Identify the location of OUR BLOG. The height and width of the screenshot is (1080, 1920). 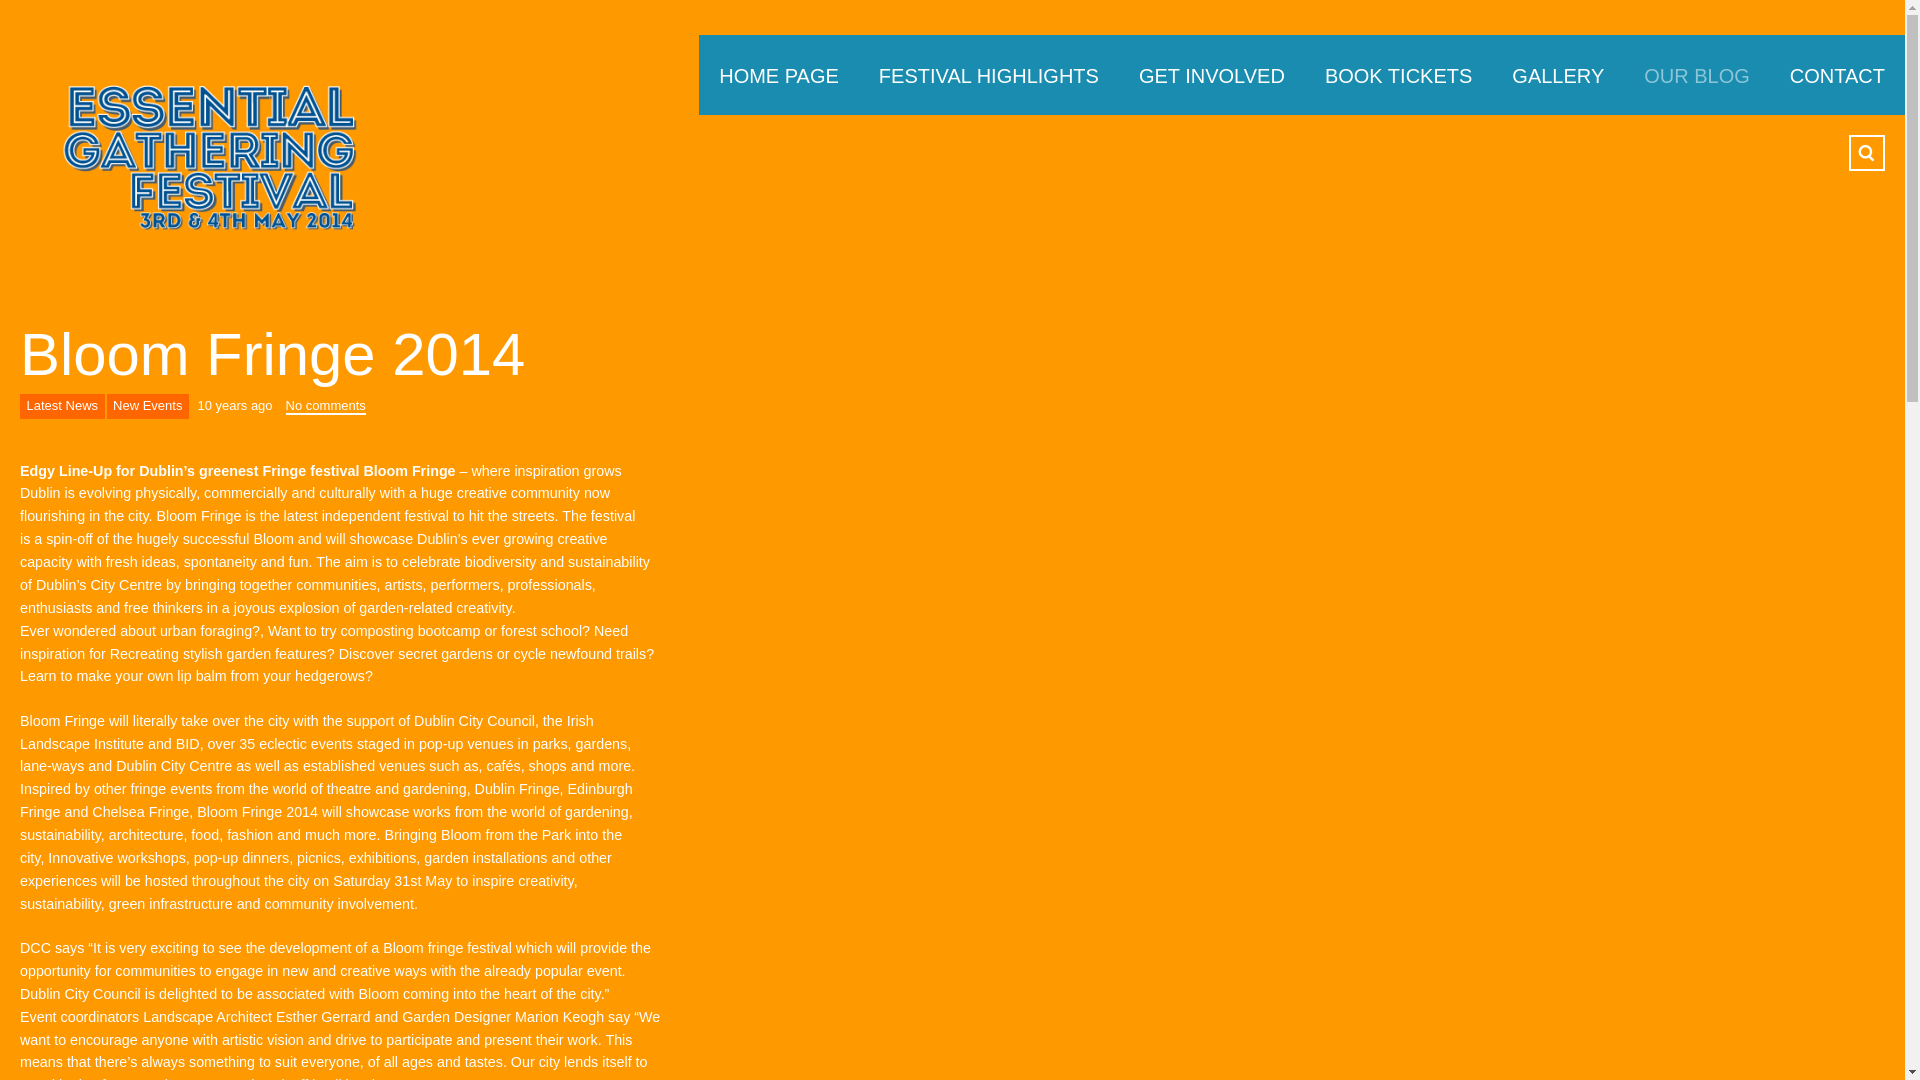
(1697, 74).